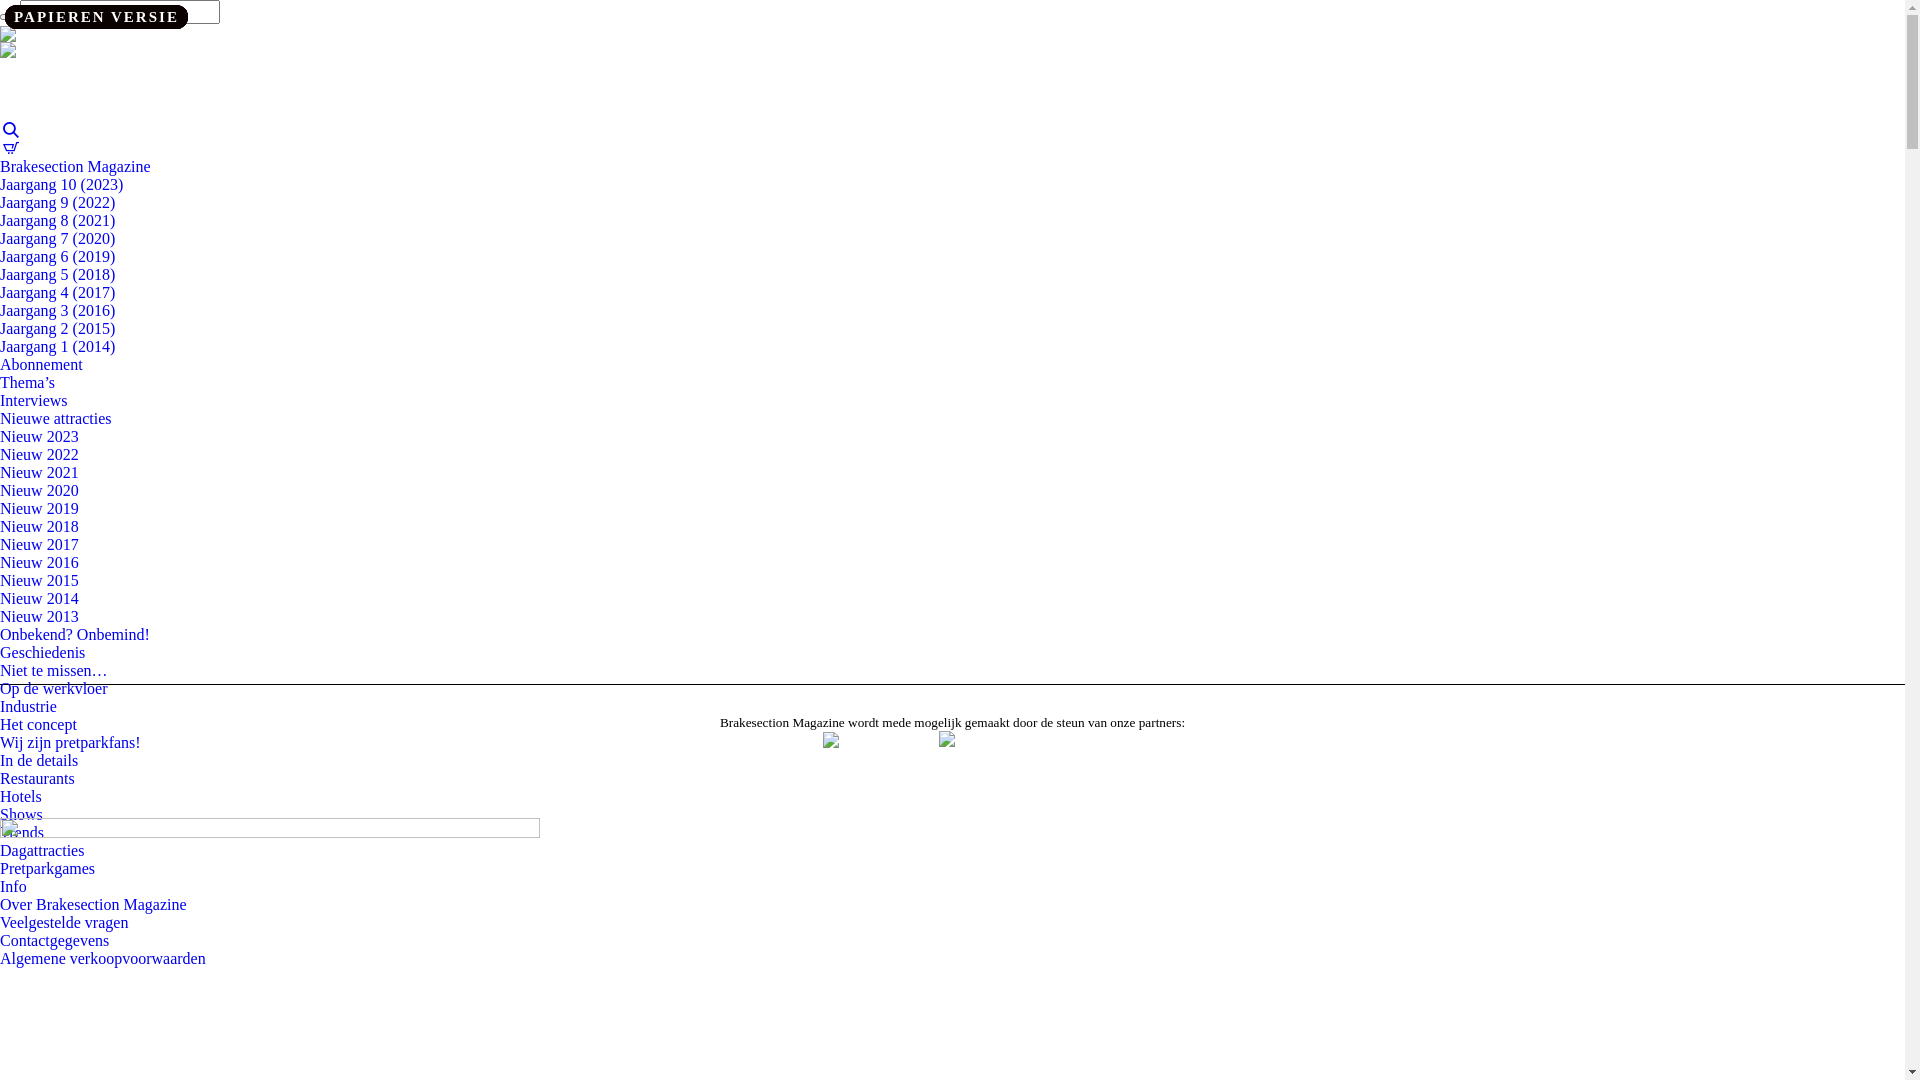 This screenshot has height=1080, width=1920. What do you see at coordinates (40, 616) in the screenshot?
I see `Nieuw 2013` at bounding box center [40, 616].